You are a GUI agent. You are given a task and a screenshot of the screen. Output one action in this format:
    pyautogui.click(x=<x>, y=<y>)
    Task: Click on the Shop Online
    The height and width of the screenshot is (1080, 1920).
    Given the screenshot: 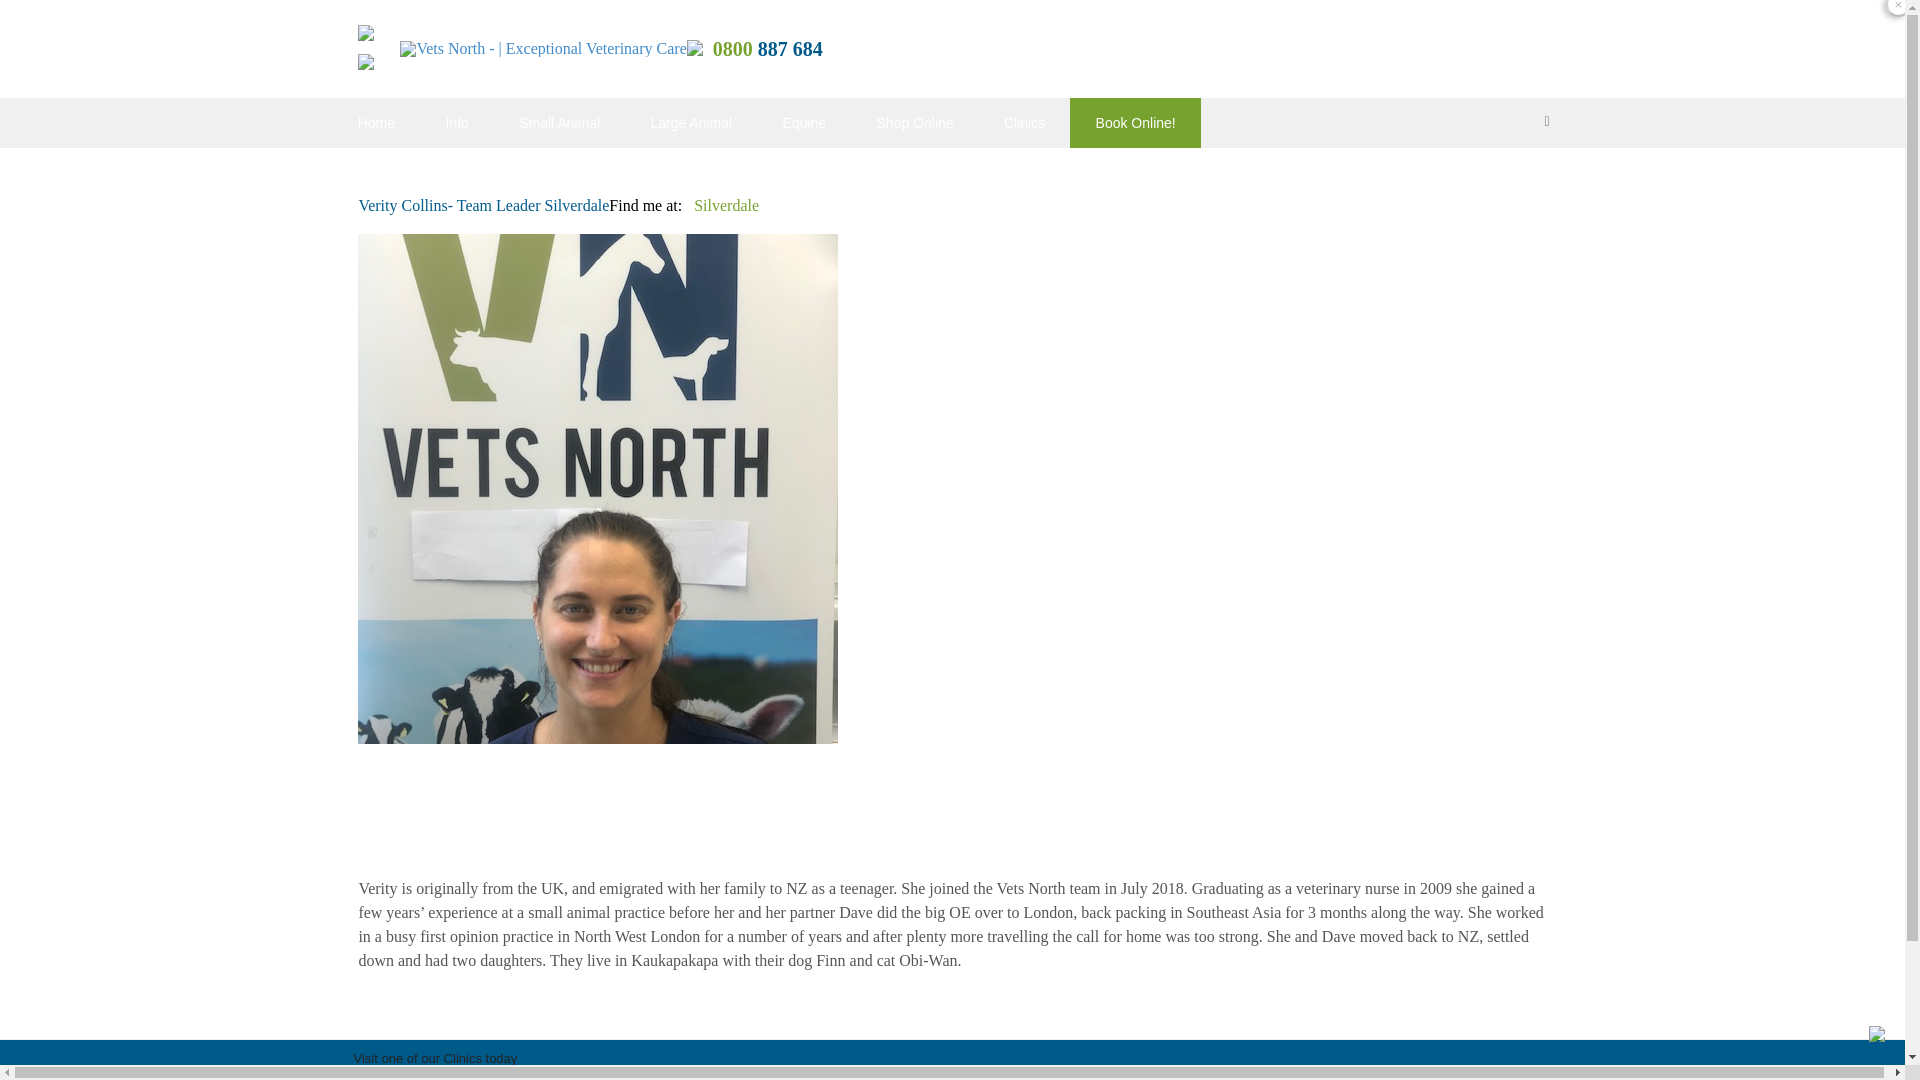 What is the action you would take?
    pyautogui.click(x=914, y=122)
    